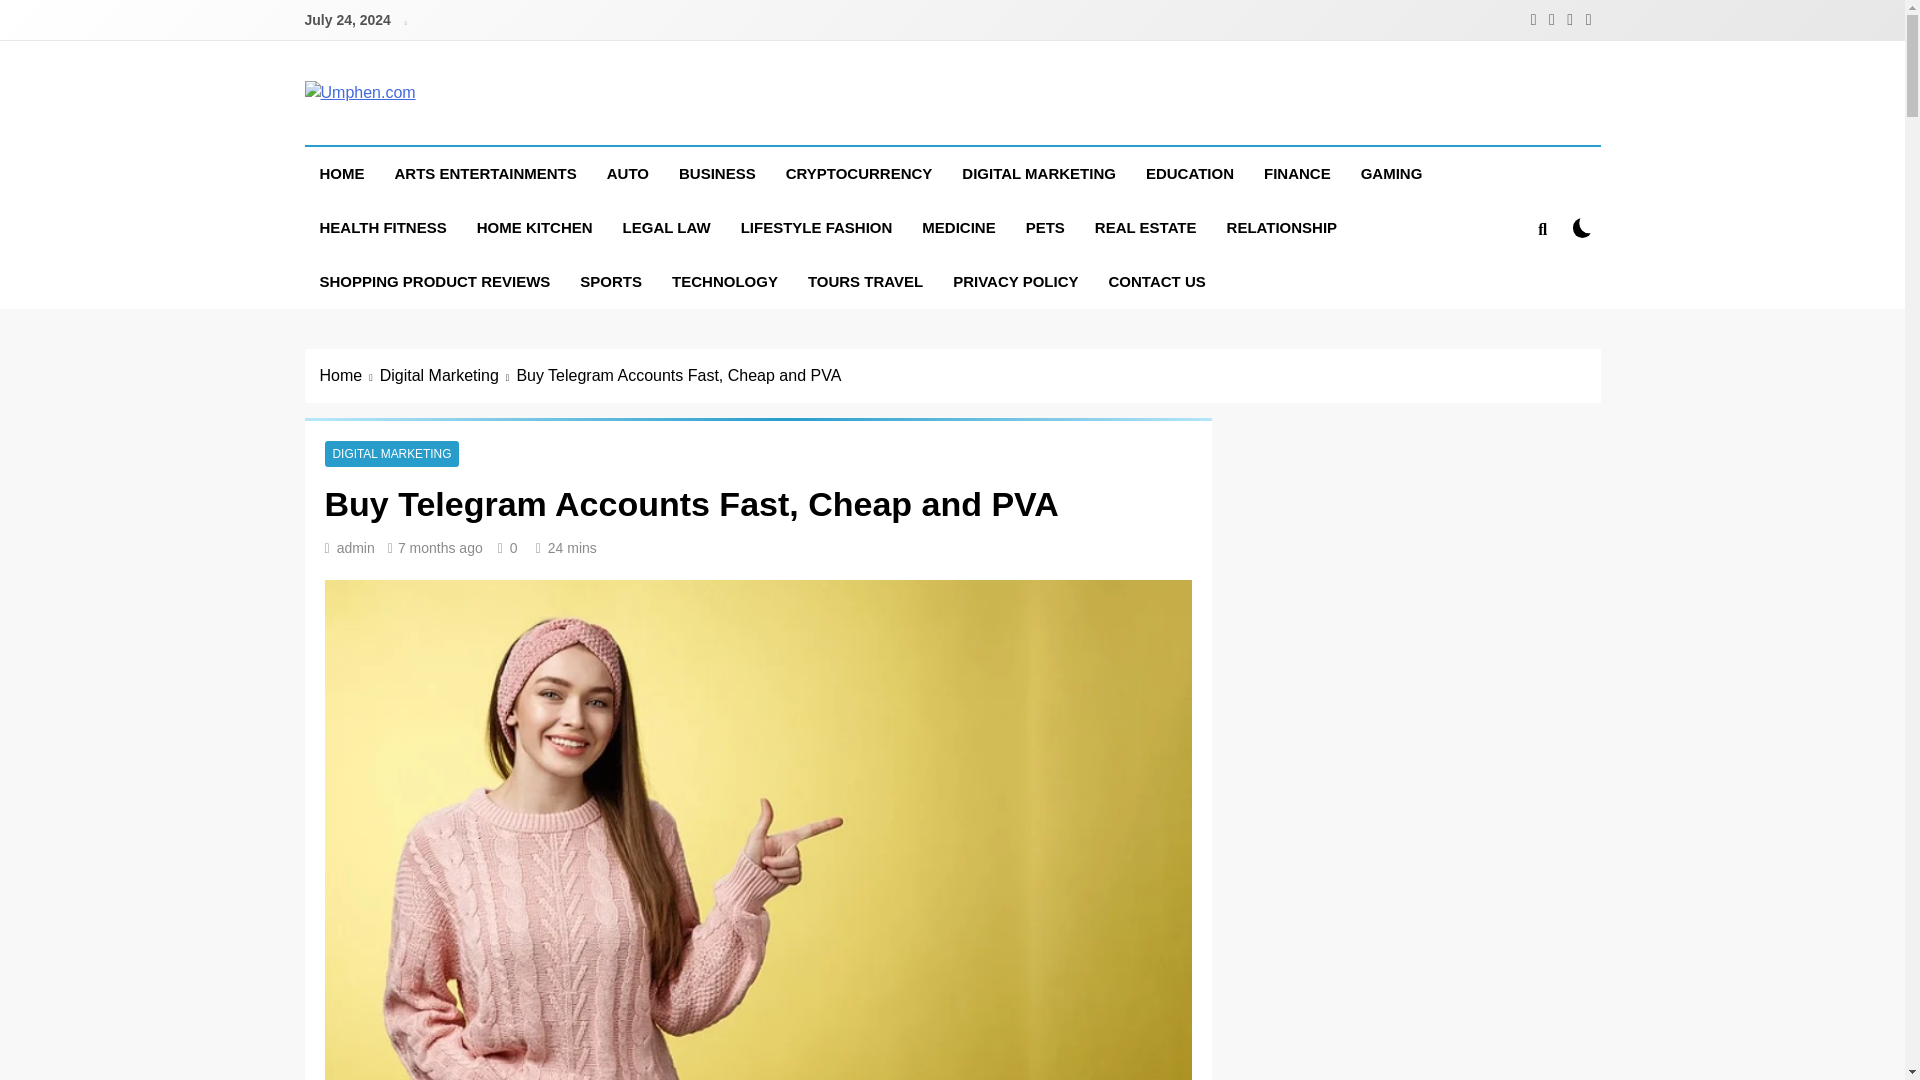 This screenshot has width=1920, height=1080. I want to click on ARTS ENTERTAINMENTS, so click(486, 173).